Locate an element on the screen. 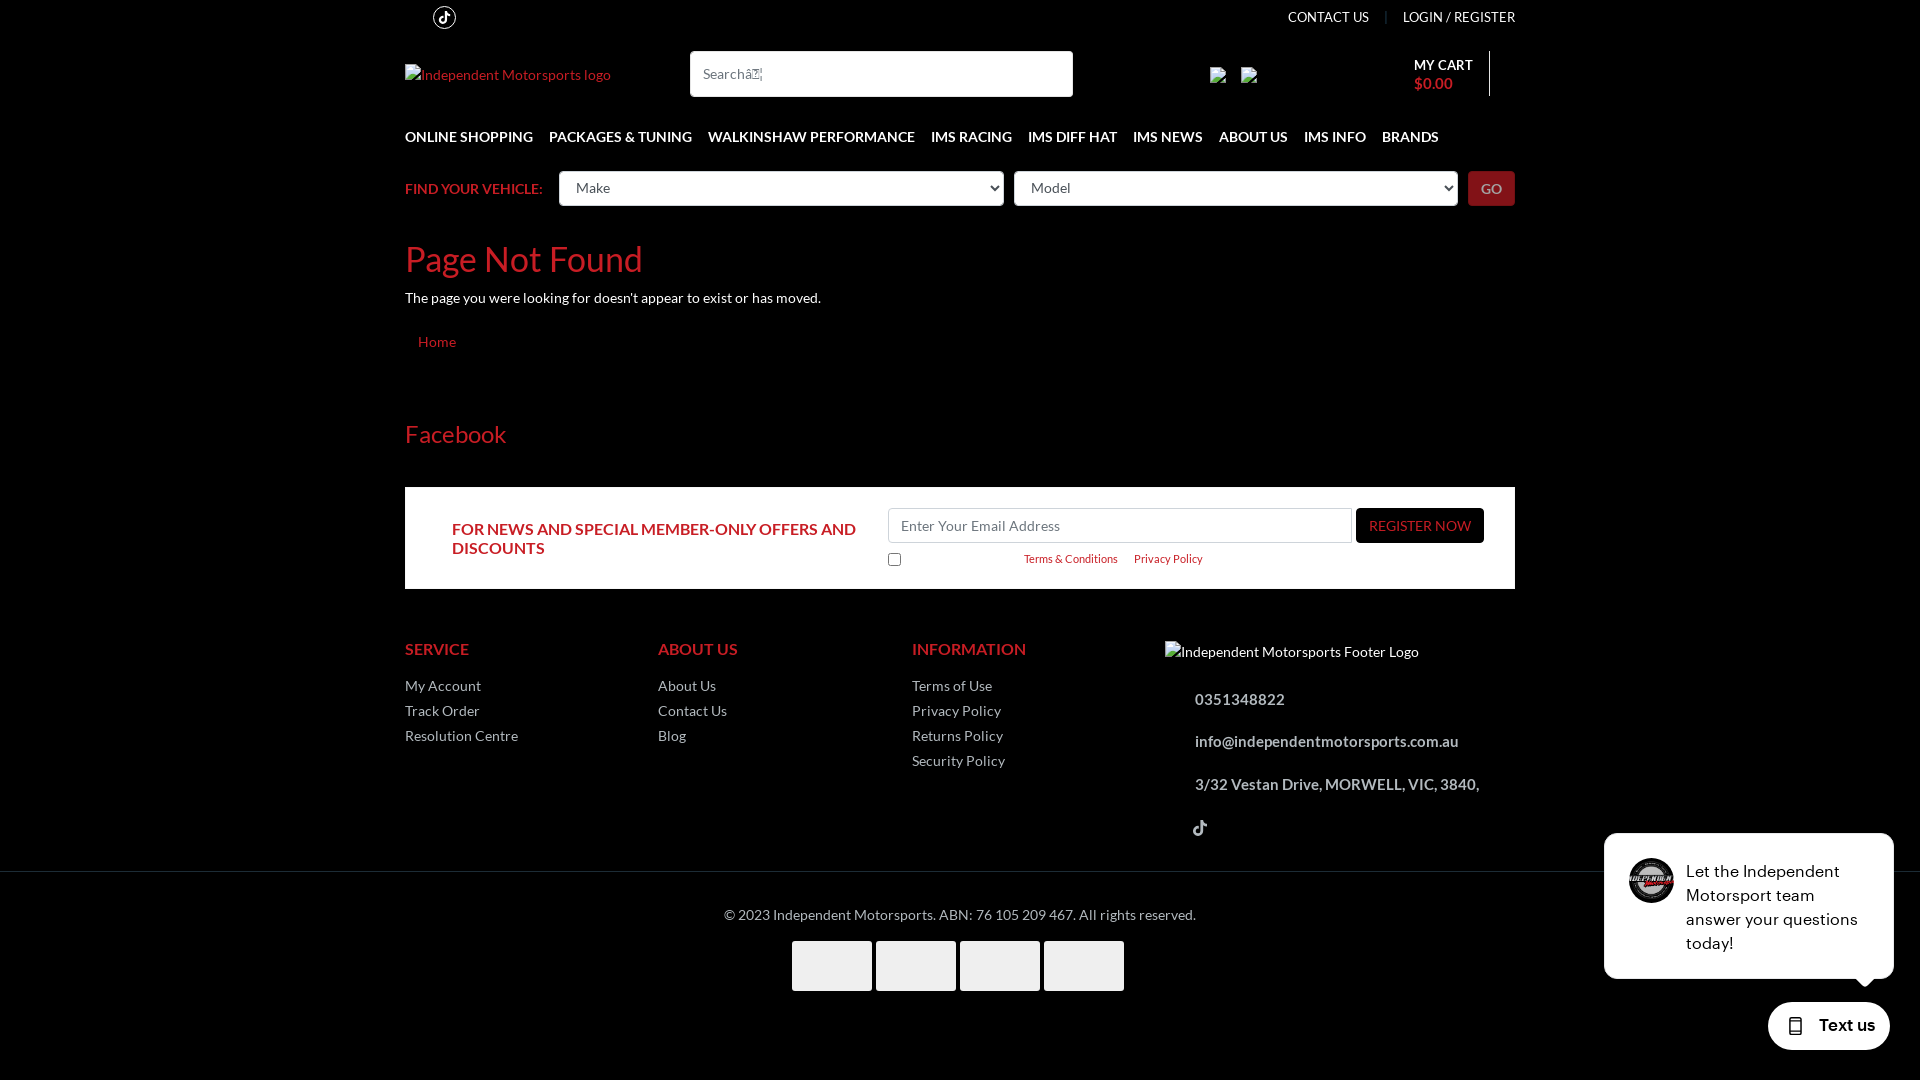  CONTACT US is located at coordinates (1328, 18).